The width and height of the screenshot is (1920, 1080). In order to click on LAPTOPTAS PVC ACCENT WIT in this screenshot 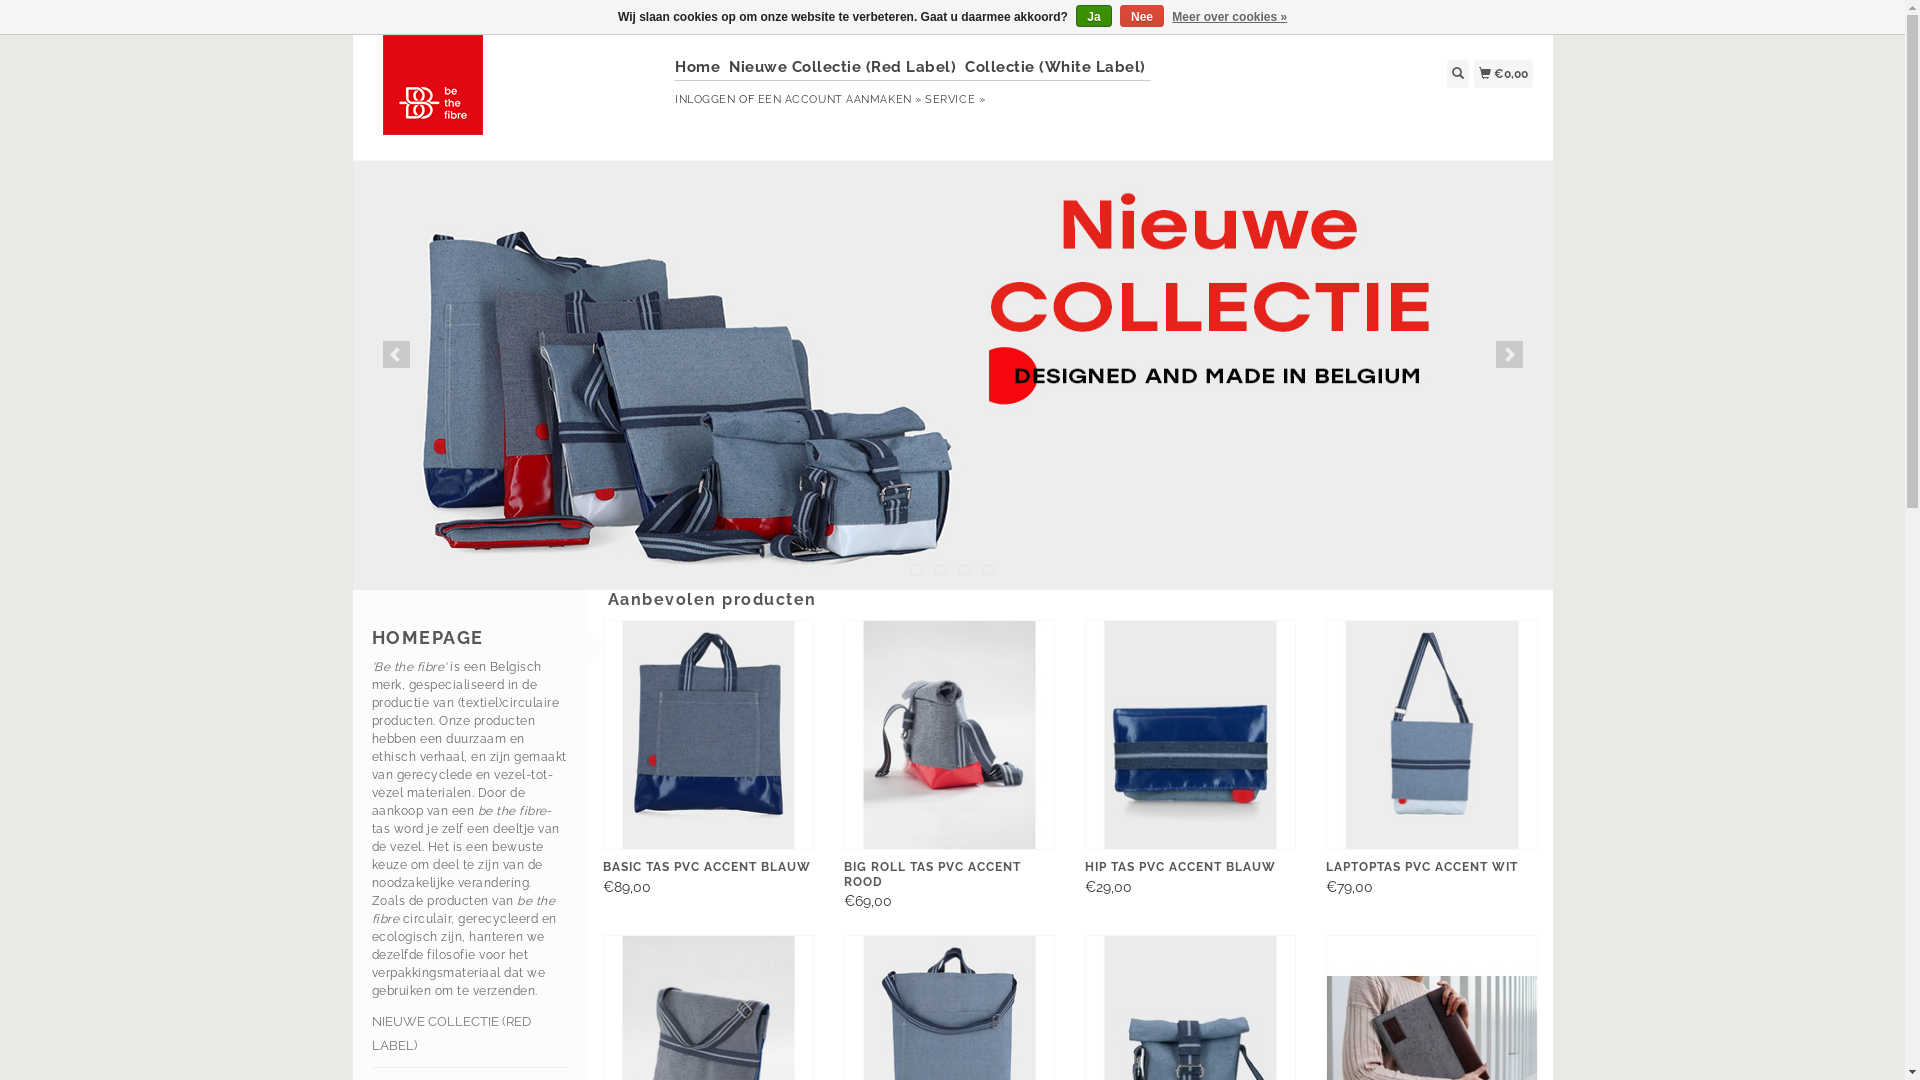, I will do `click(1432, 872)`.